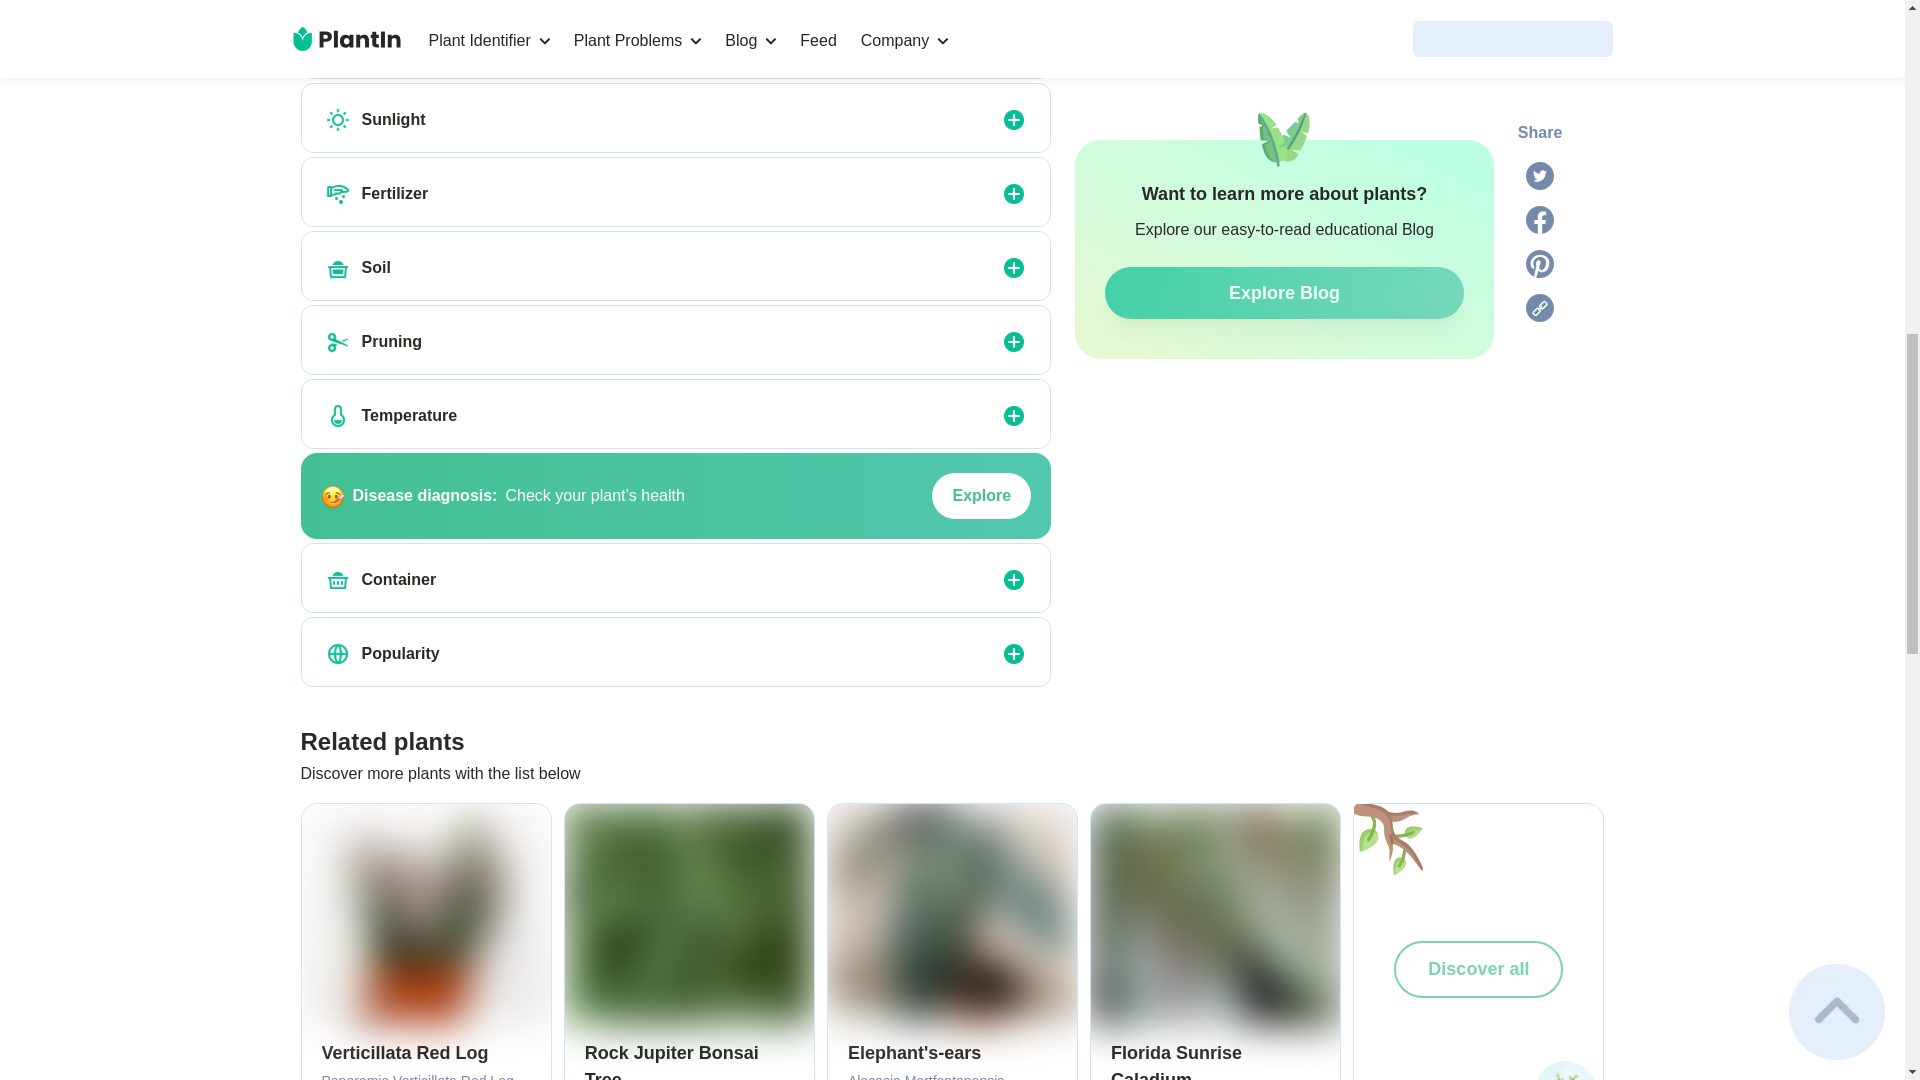  I want to click on Soil, so click(338, 267).